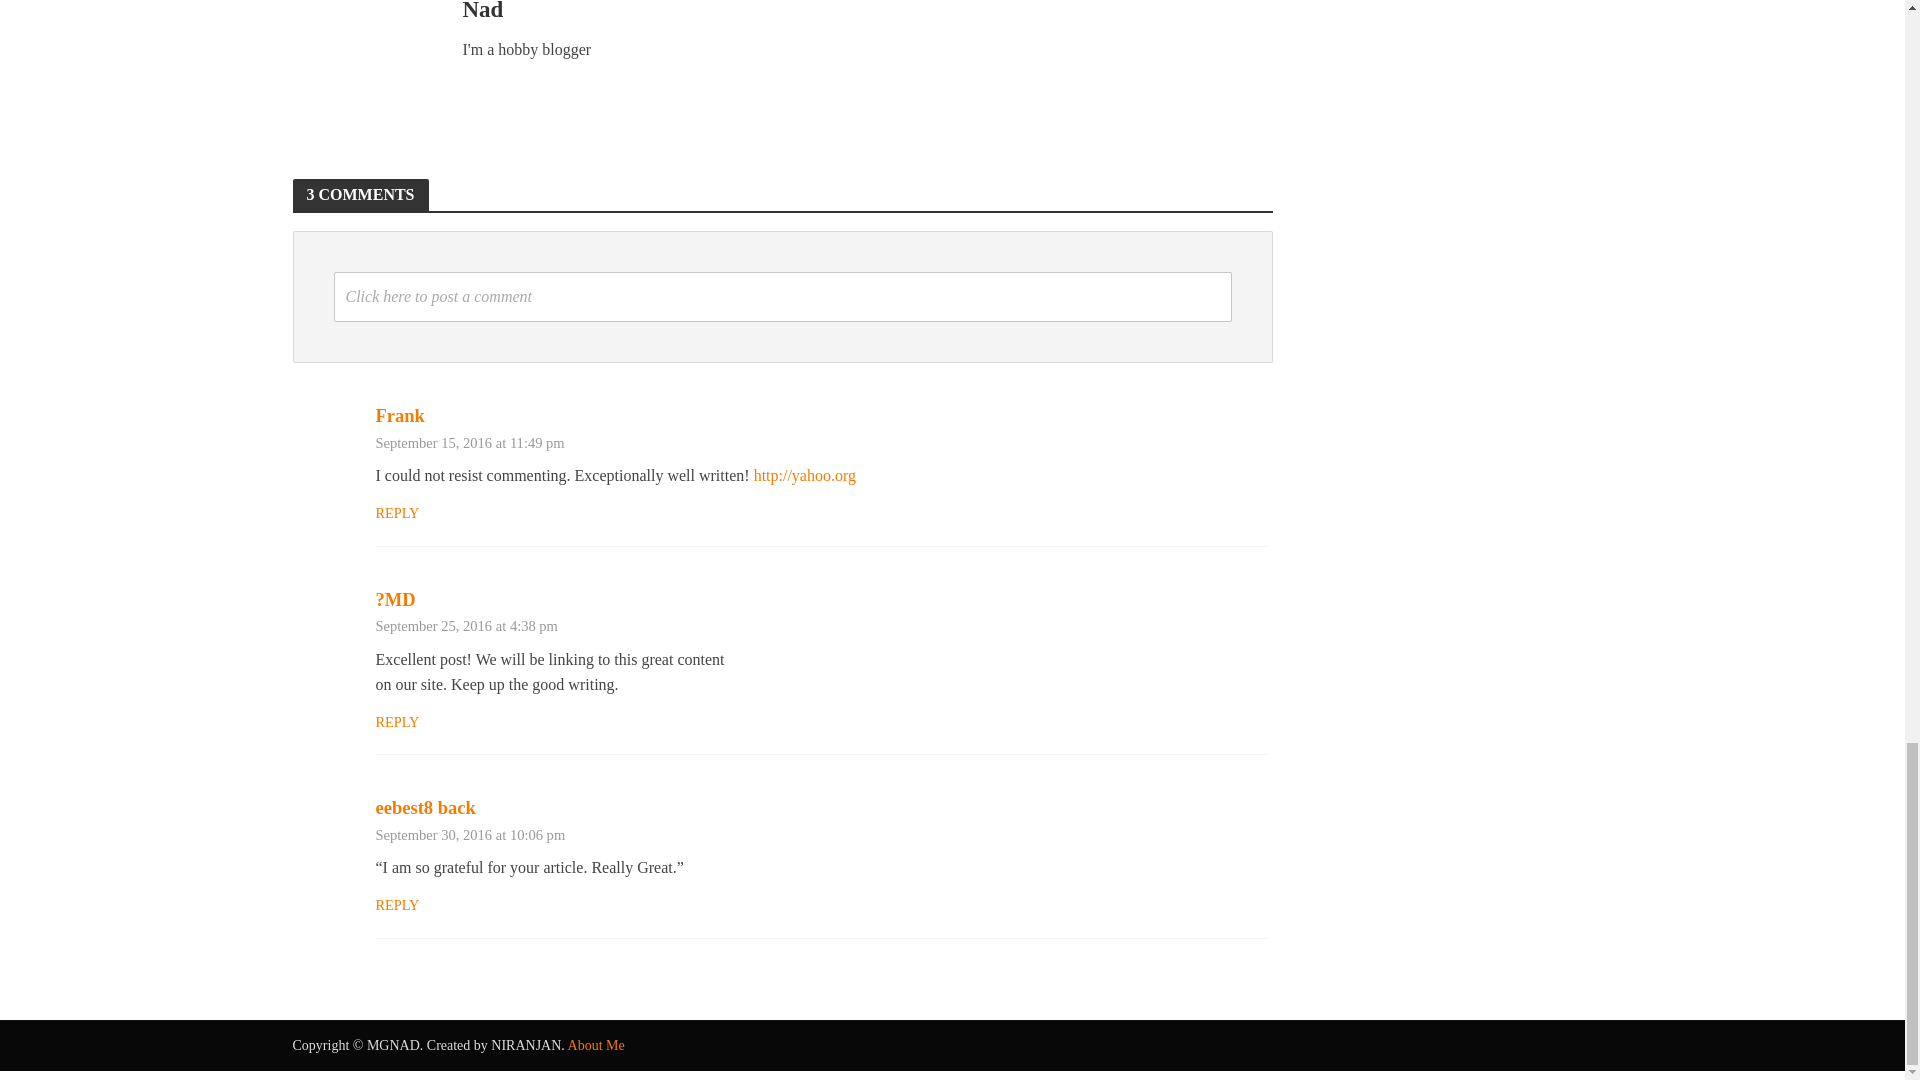  Describe the element at coordinates (400, 416) in the screenshot. I see `Frank` at that location.